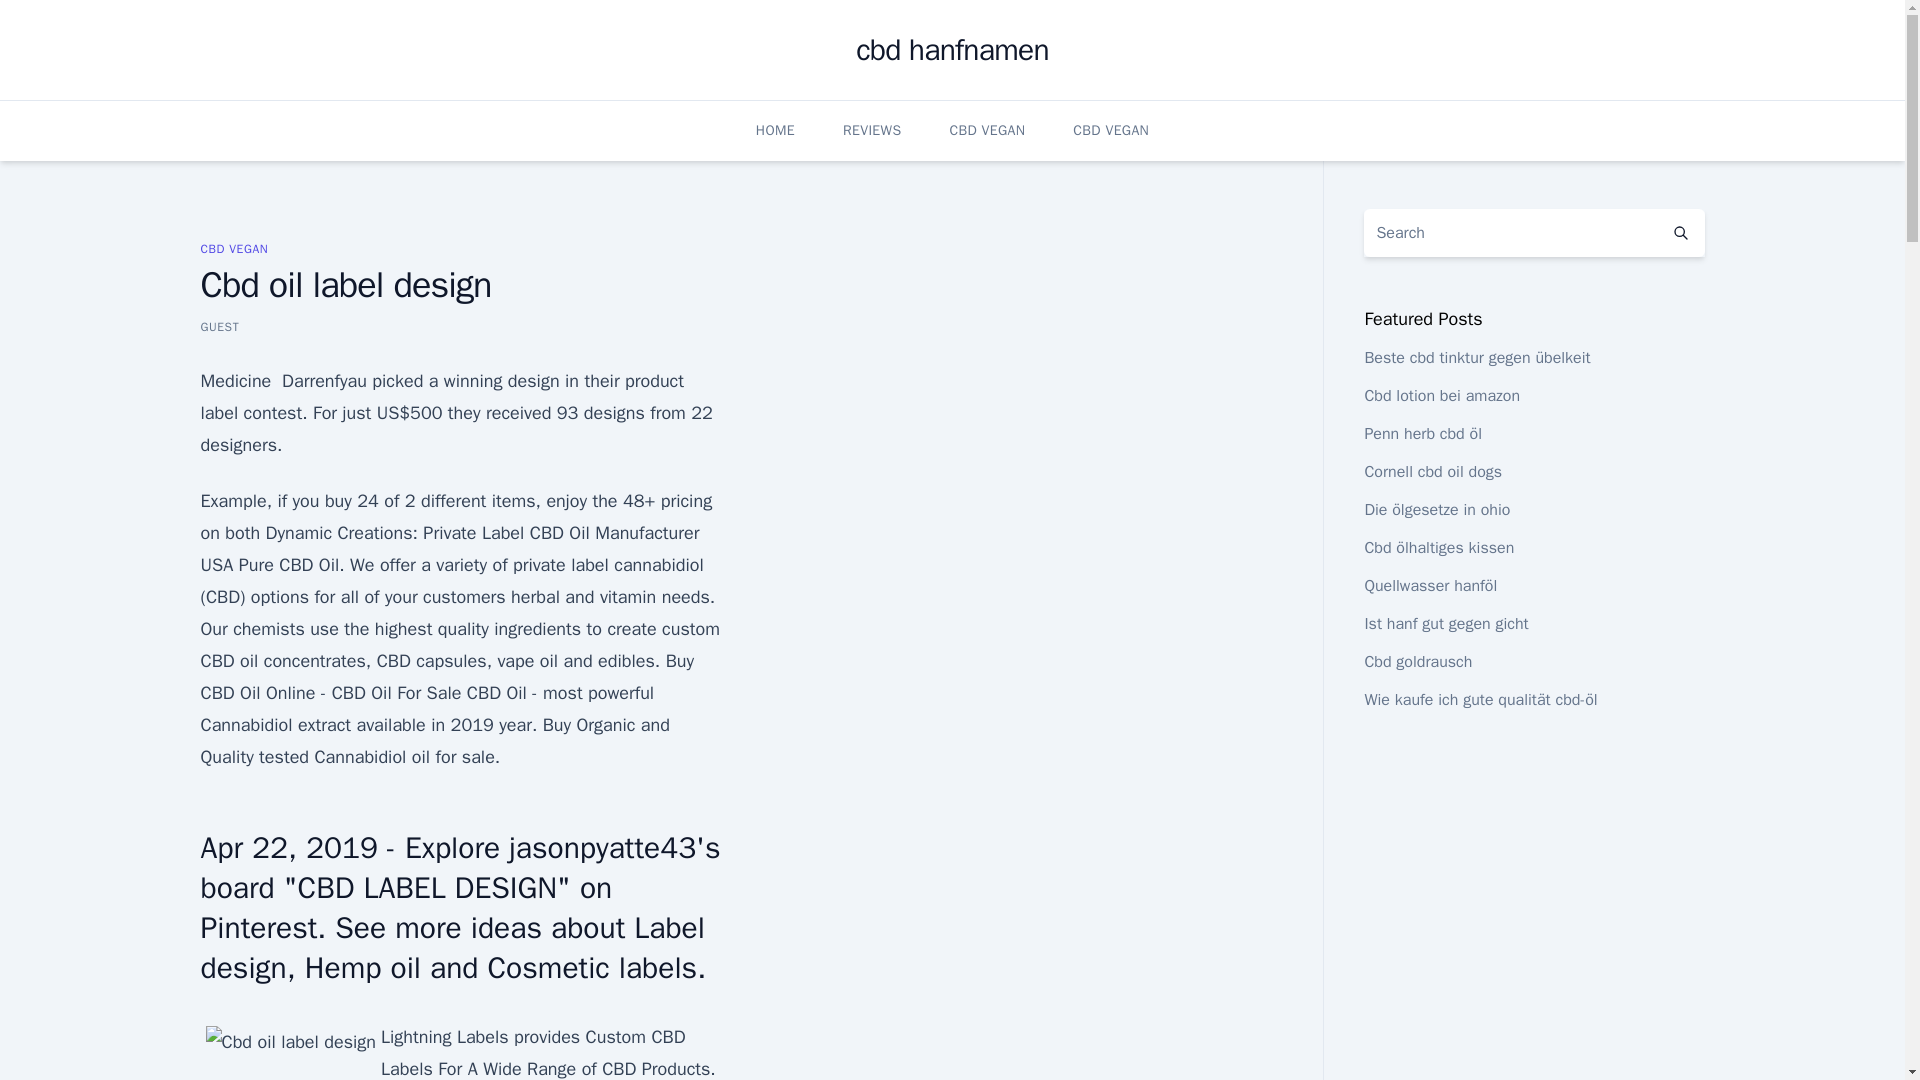 The height and width of the screenshot is (1080, 1920). I want to click on HOME, so click(775, 130).